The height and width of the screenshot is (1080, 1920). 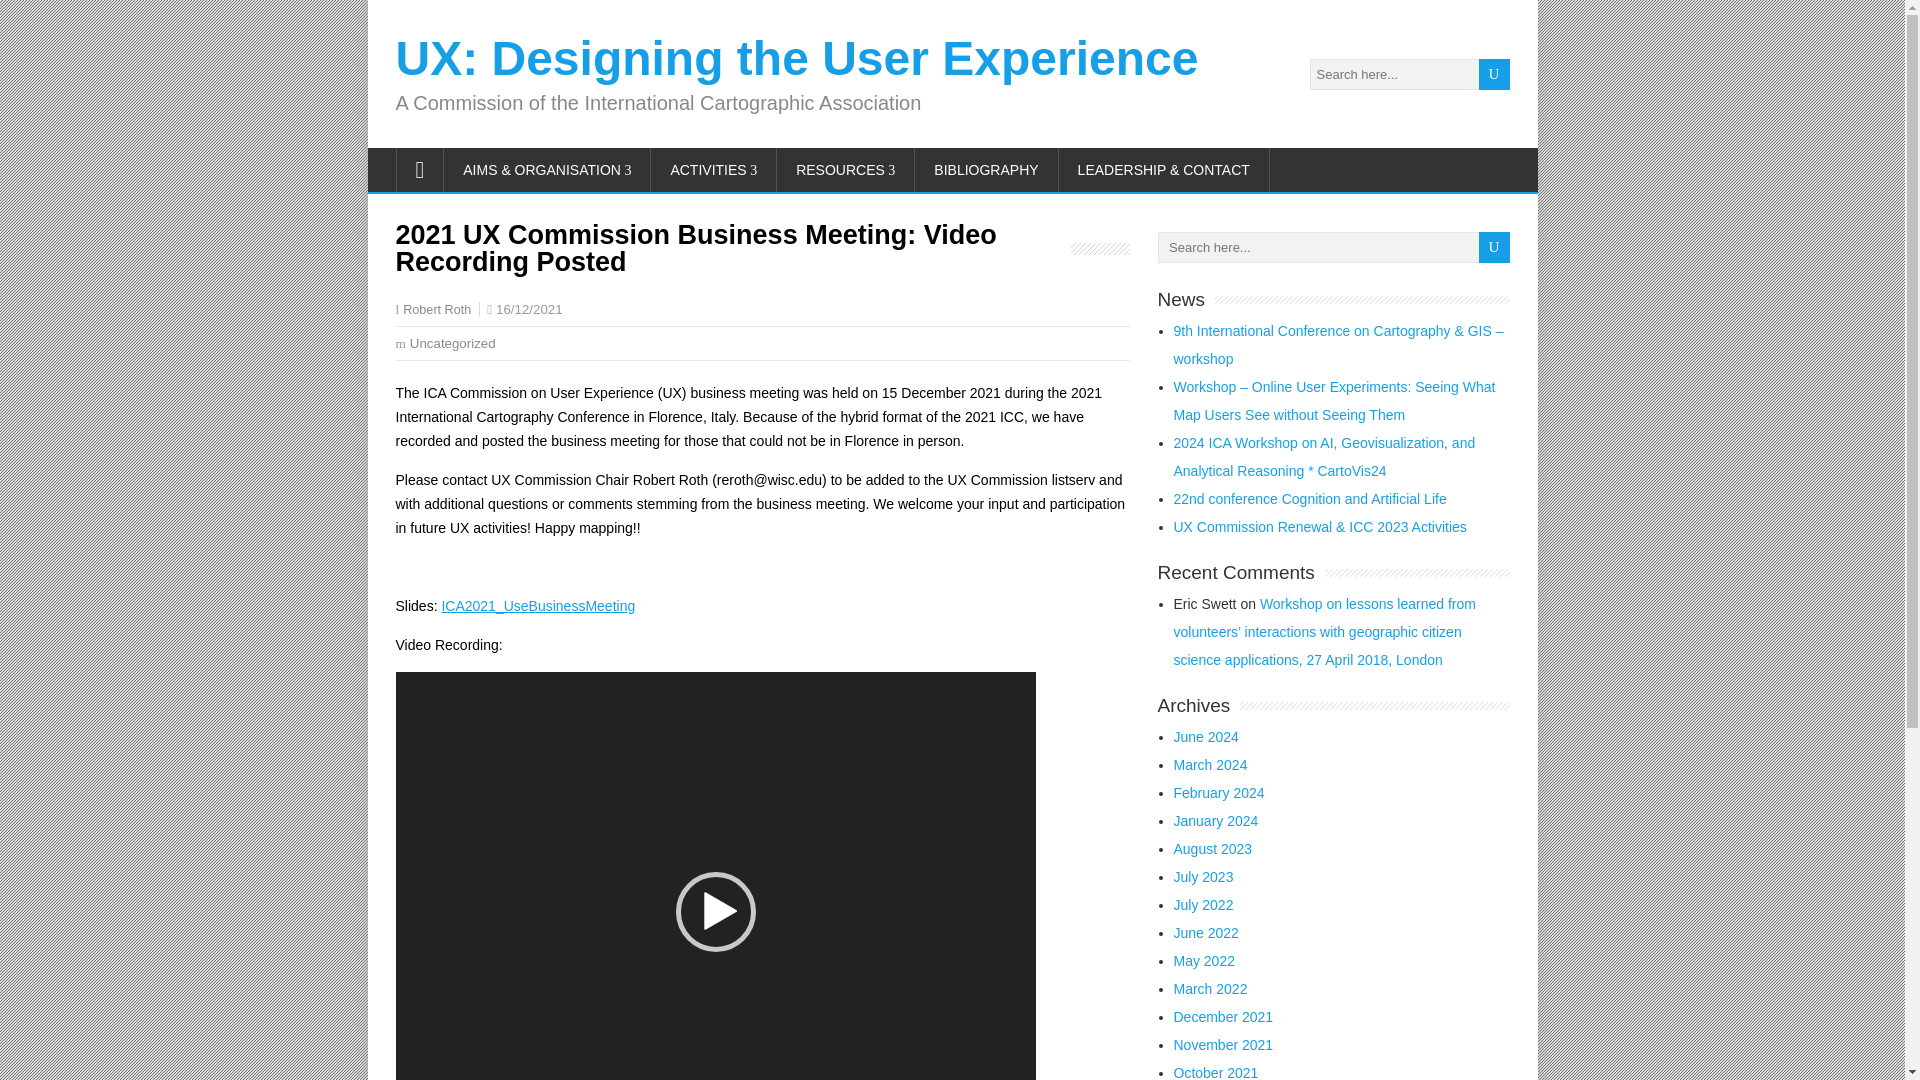 I want to click on U, so click(x=1494, y=74).